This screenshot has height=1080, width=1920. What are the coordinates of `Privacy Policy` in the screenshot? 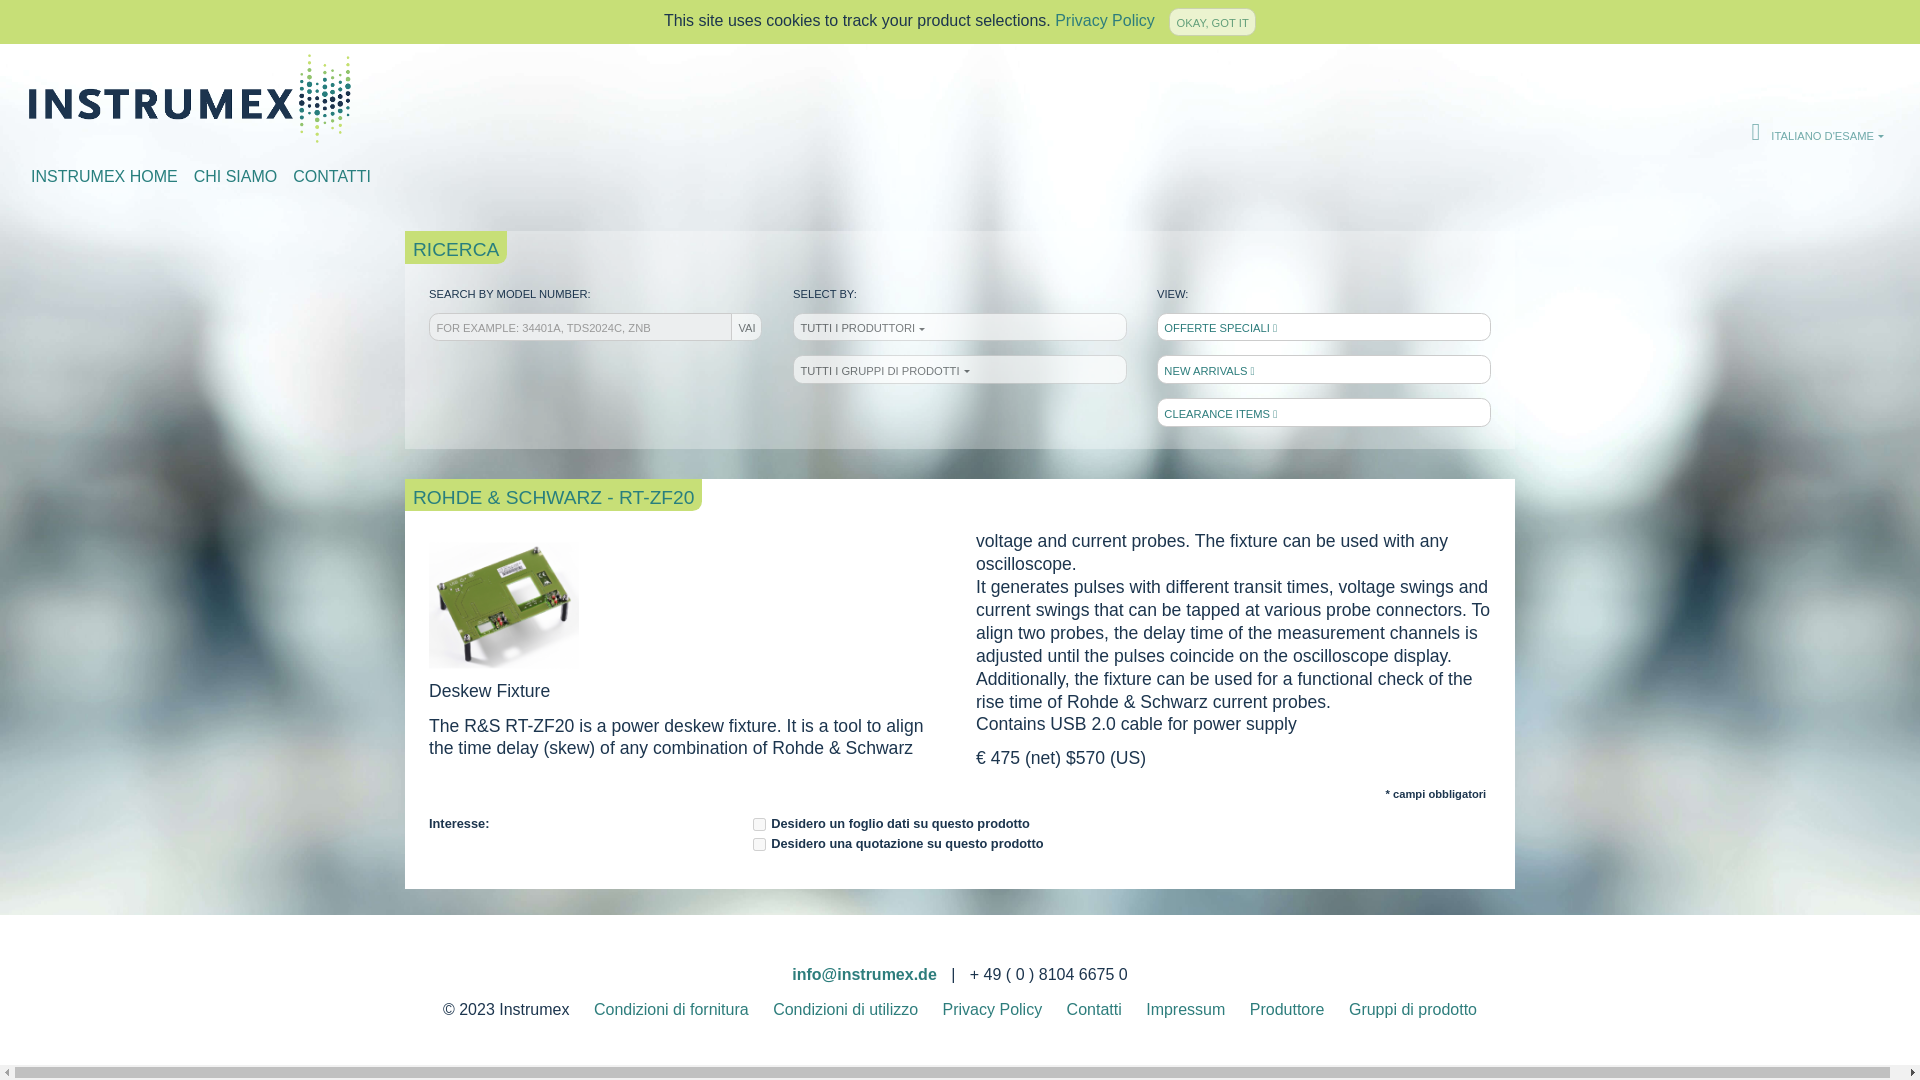 It's located at (1104, 20).